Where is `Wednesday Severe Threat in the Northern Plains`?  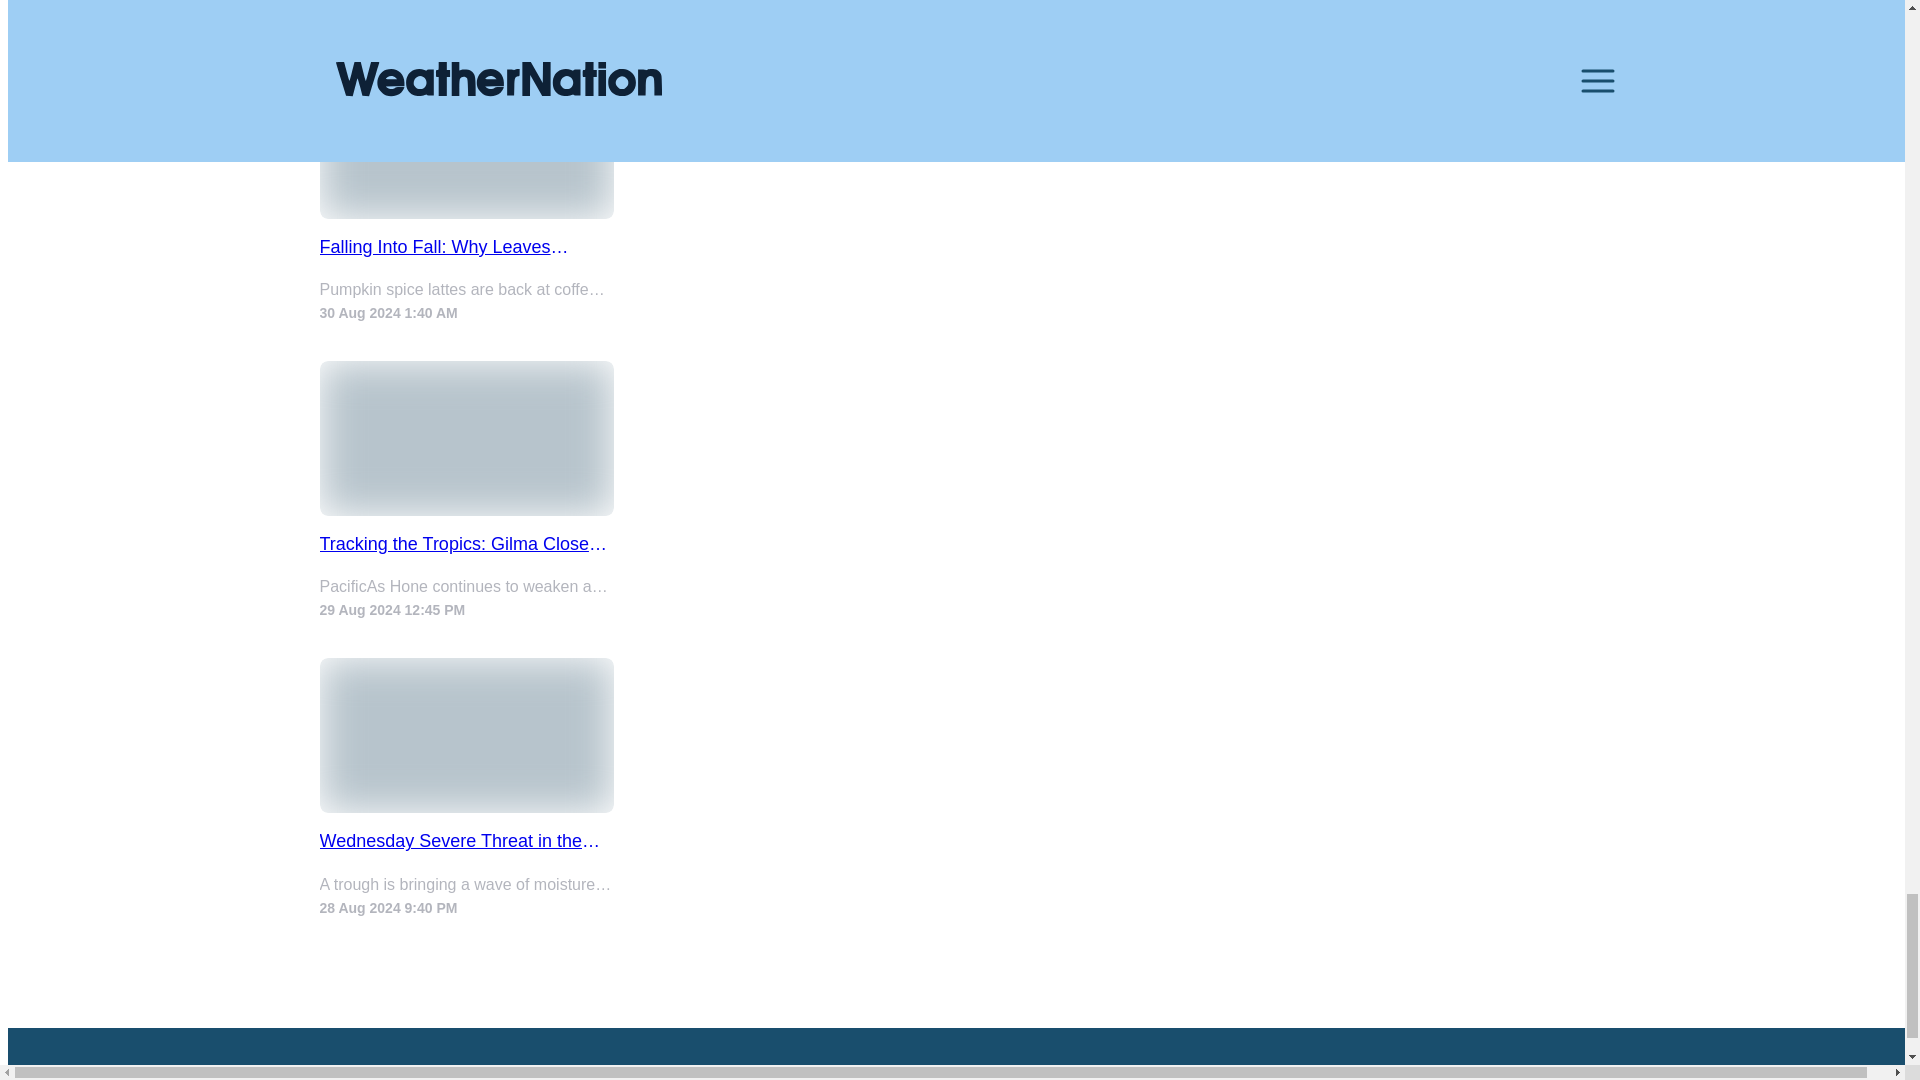
Wednesday Severe Threat in the Northern Plains is located at coordinates (467, 841).